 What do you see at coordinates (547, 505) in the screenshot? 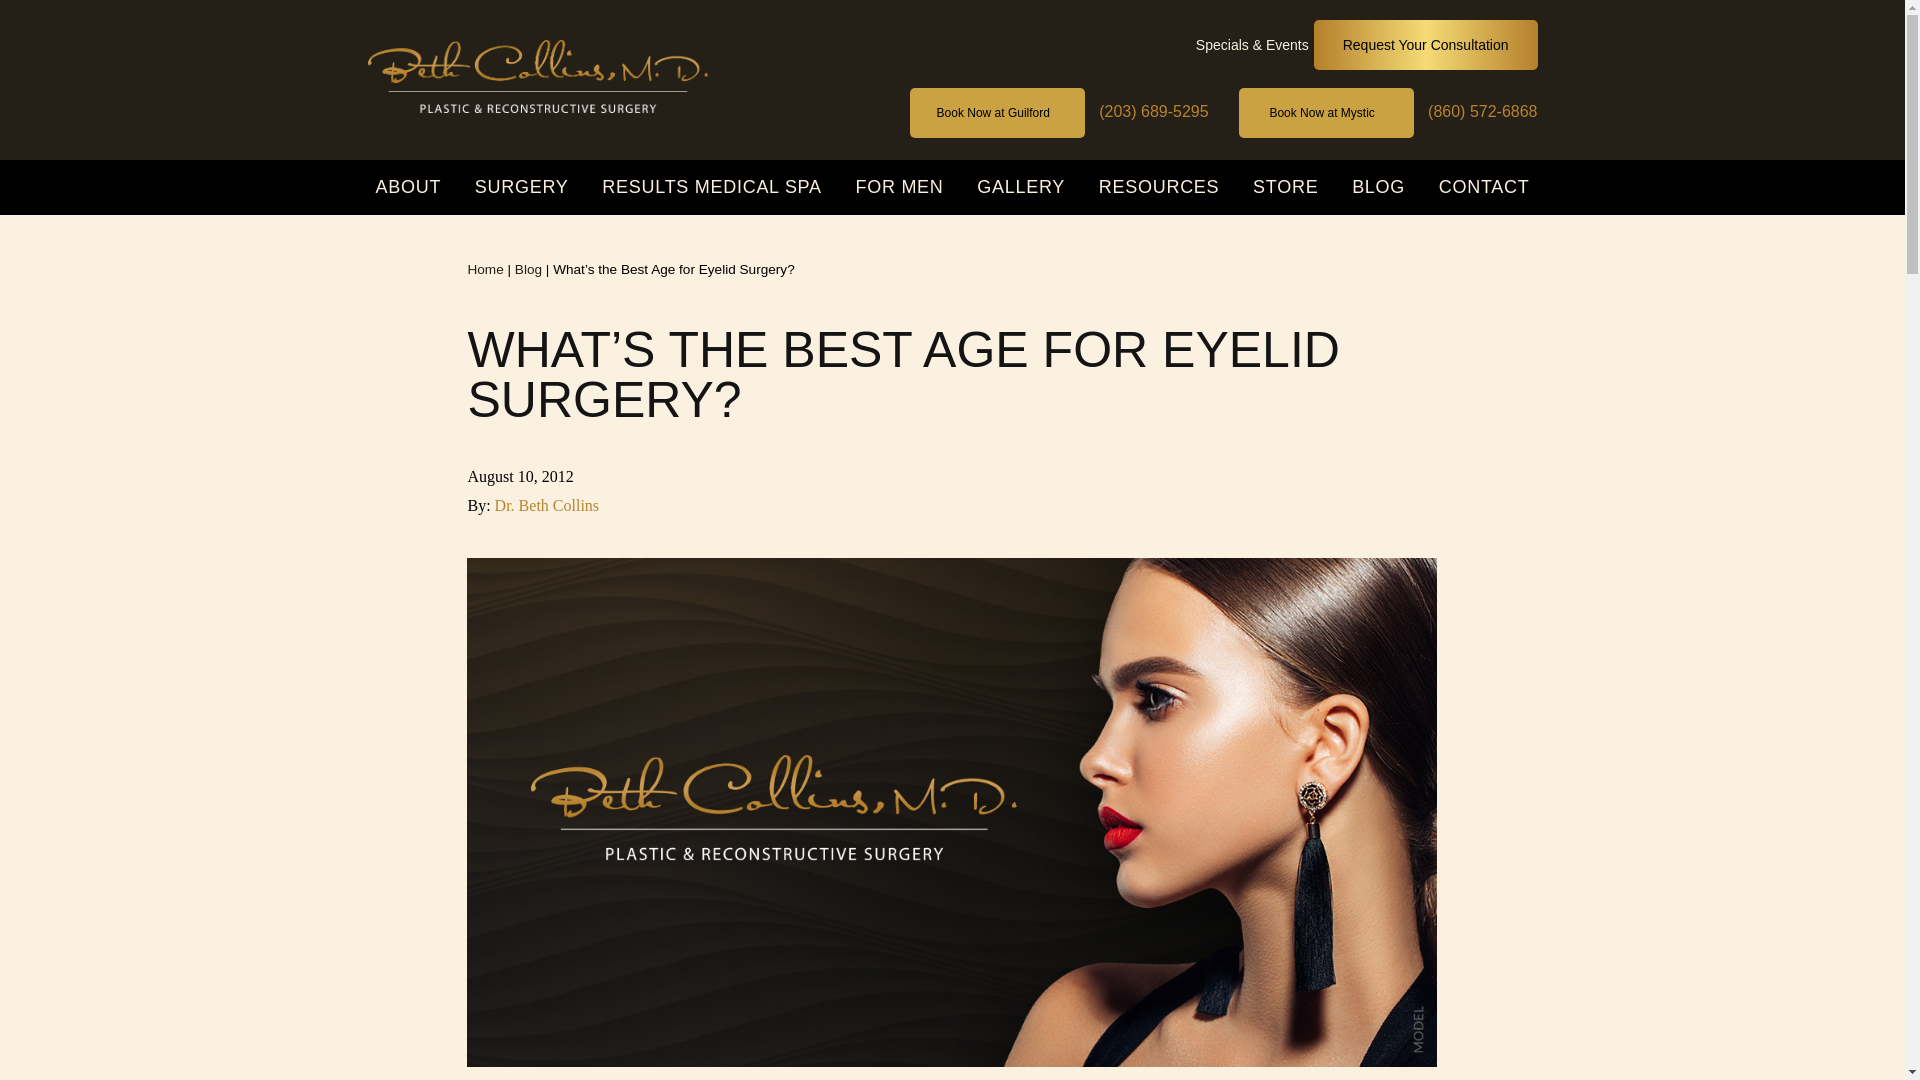
I see `View all posts by Dr. Beth Collins` at bounding box center [547, 505].